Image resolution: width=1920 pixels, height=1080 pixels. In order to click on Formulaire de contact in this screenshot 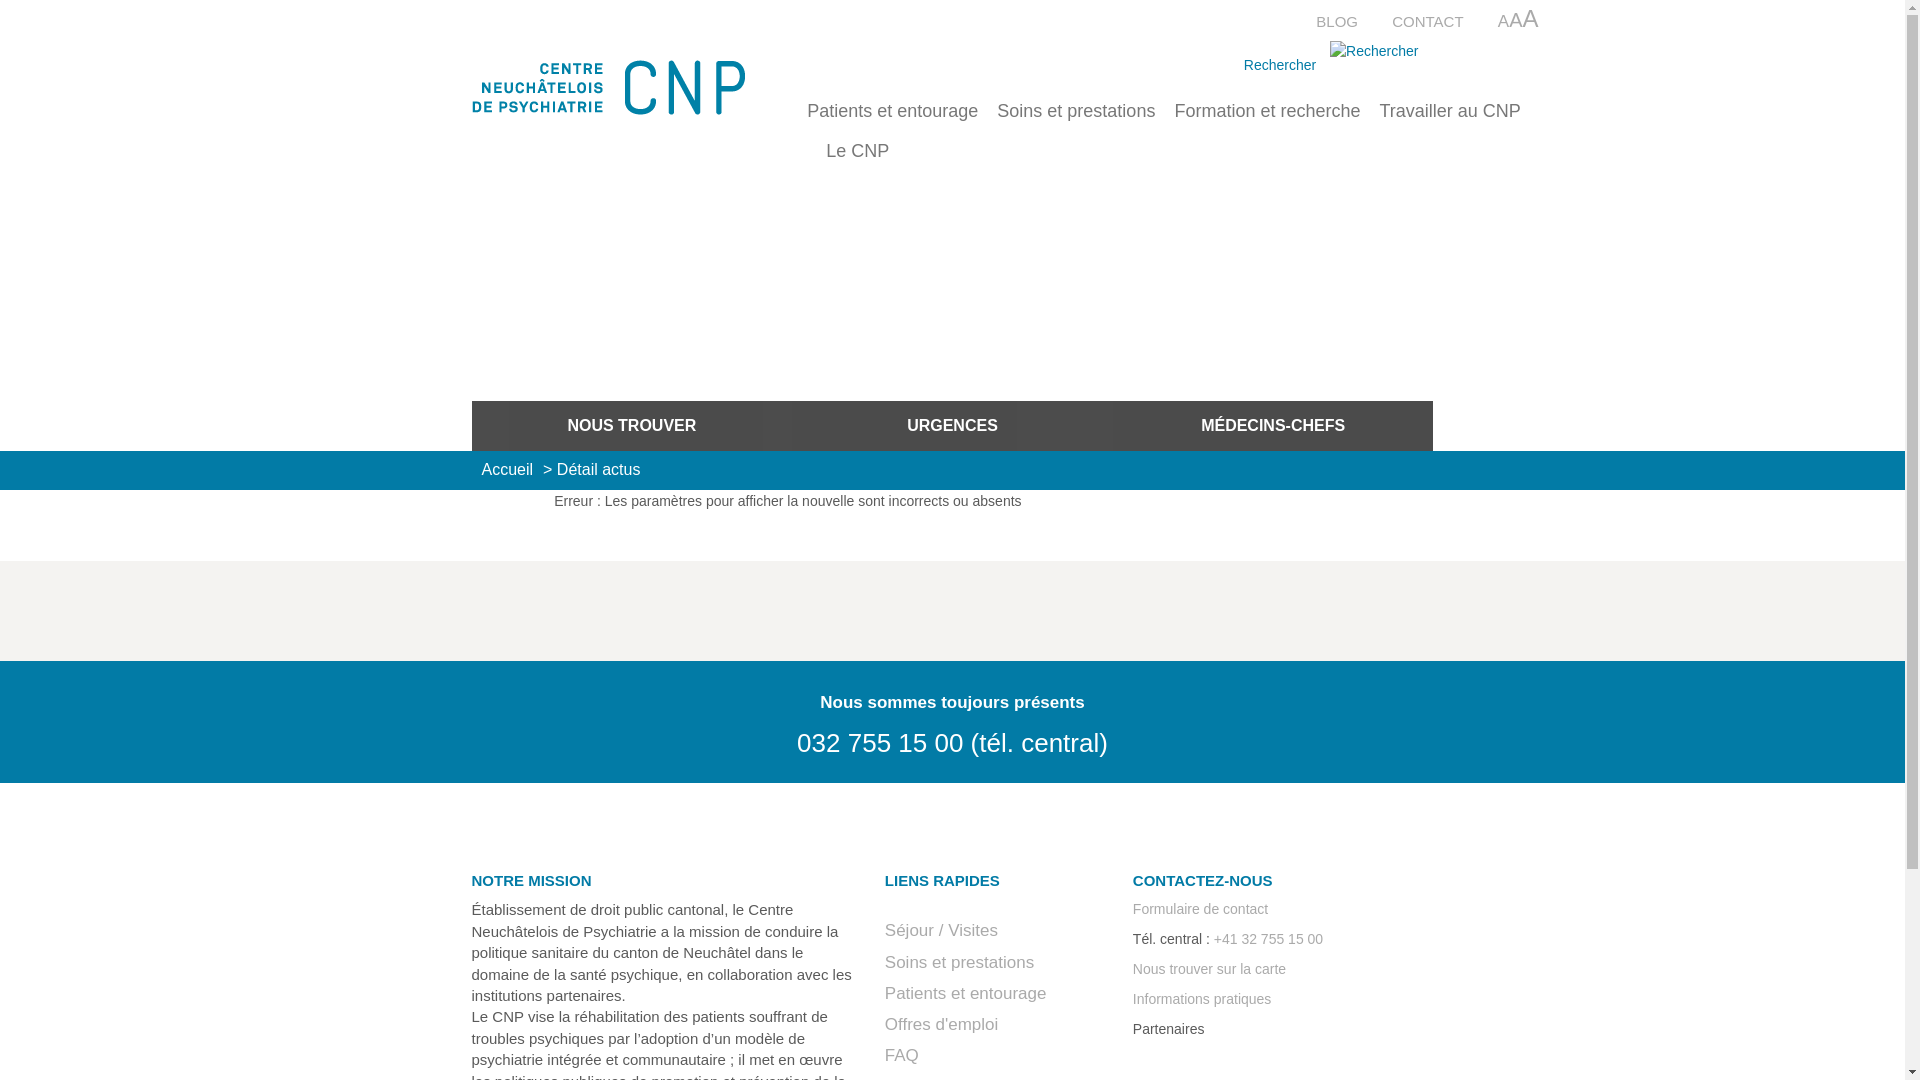, I will do `click(1200, 909)`.